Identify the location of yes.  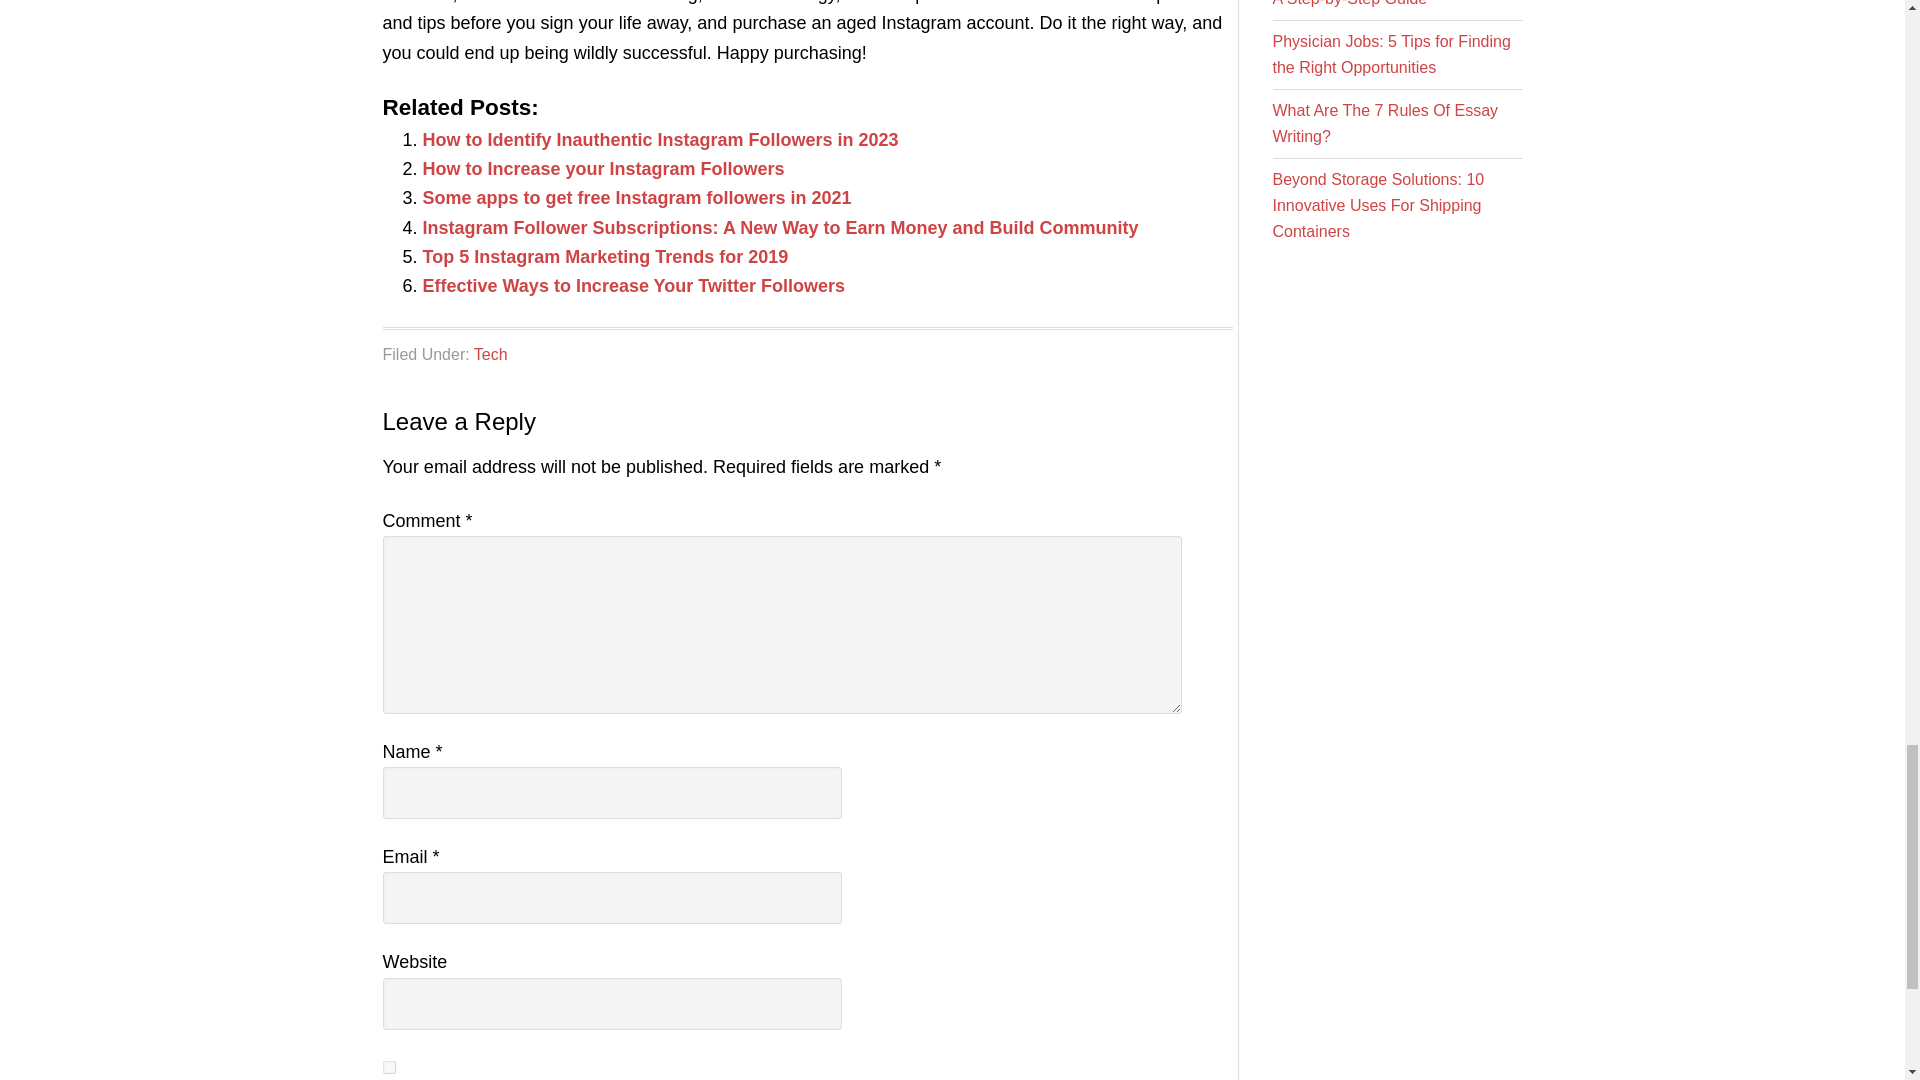
(388, 1066).